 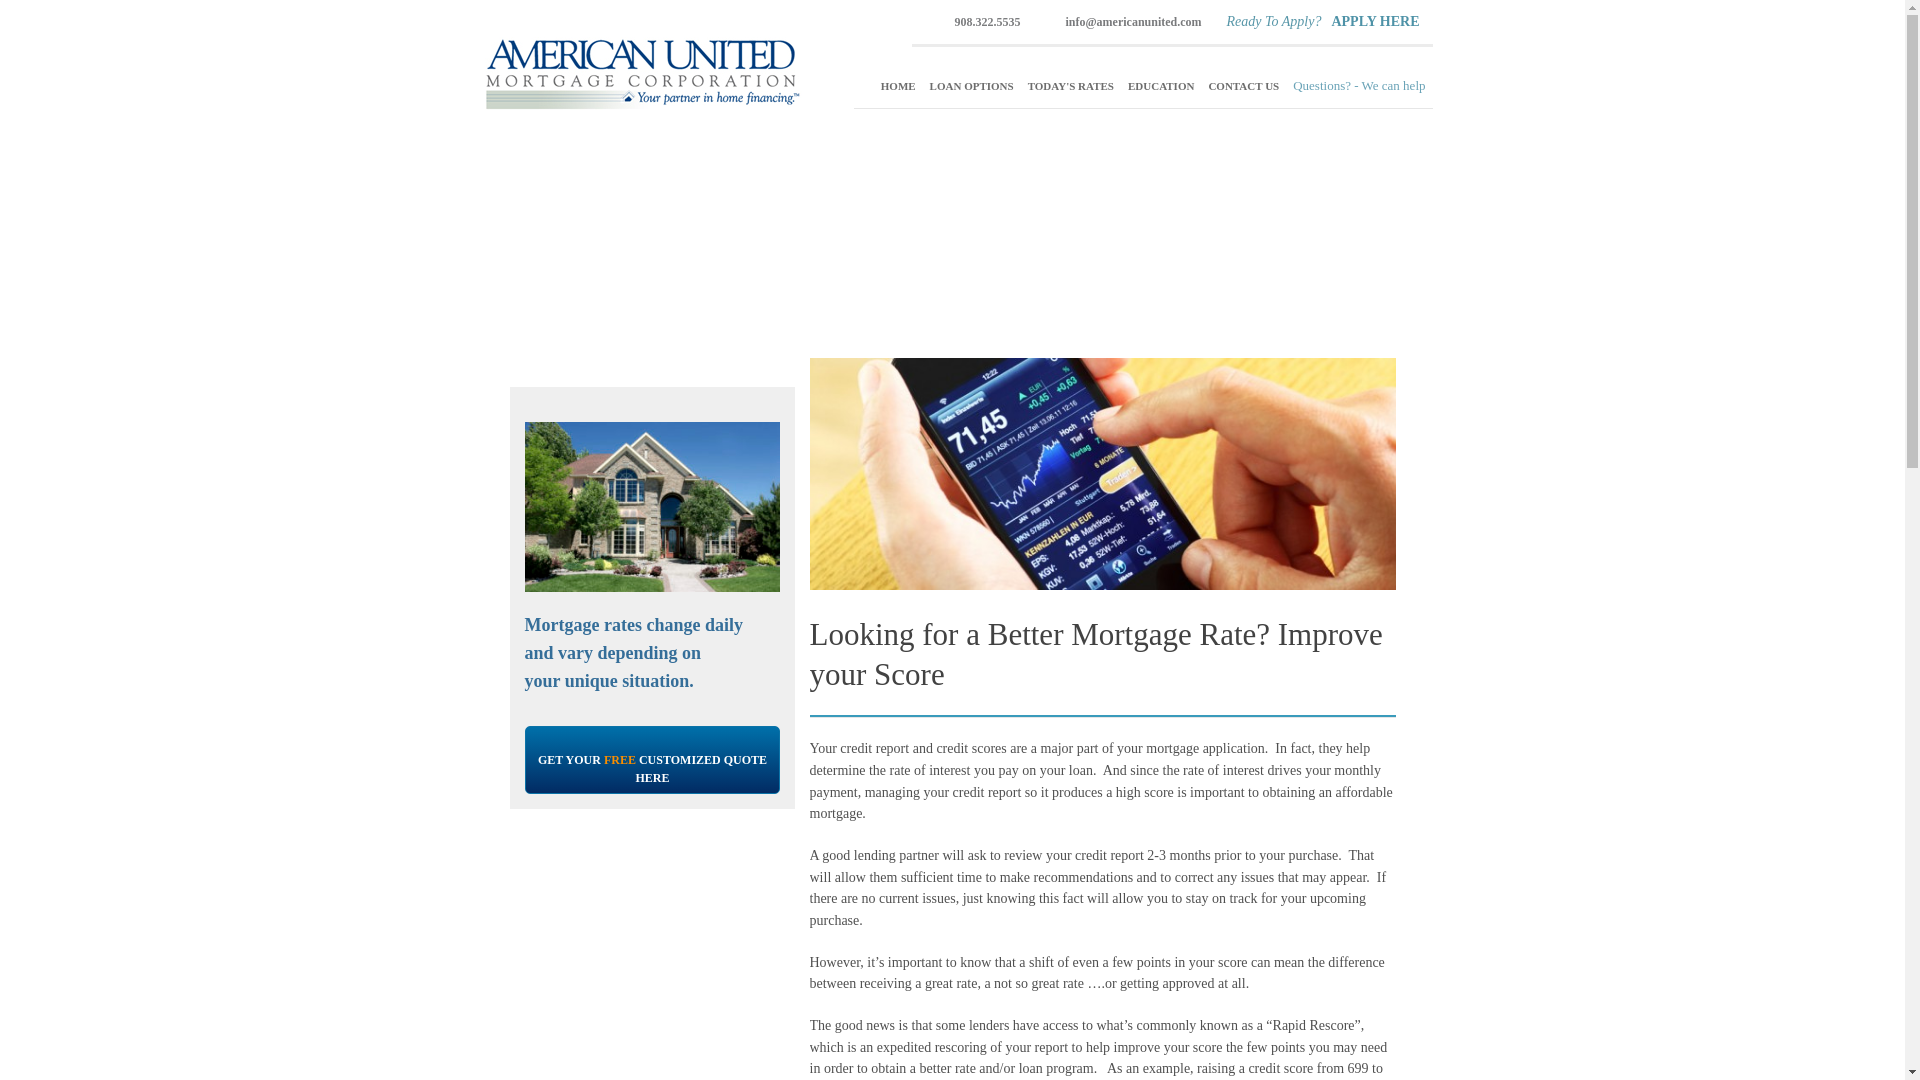 What do you see at coordinates (1359, 86) in the screenshot?
I see `Questions? - We can help` at bounding box center [1359, 86].